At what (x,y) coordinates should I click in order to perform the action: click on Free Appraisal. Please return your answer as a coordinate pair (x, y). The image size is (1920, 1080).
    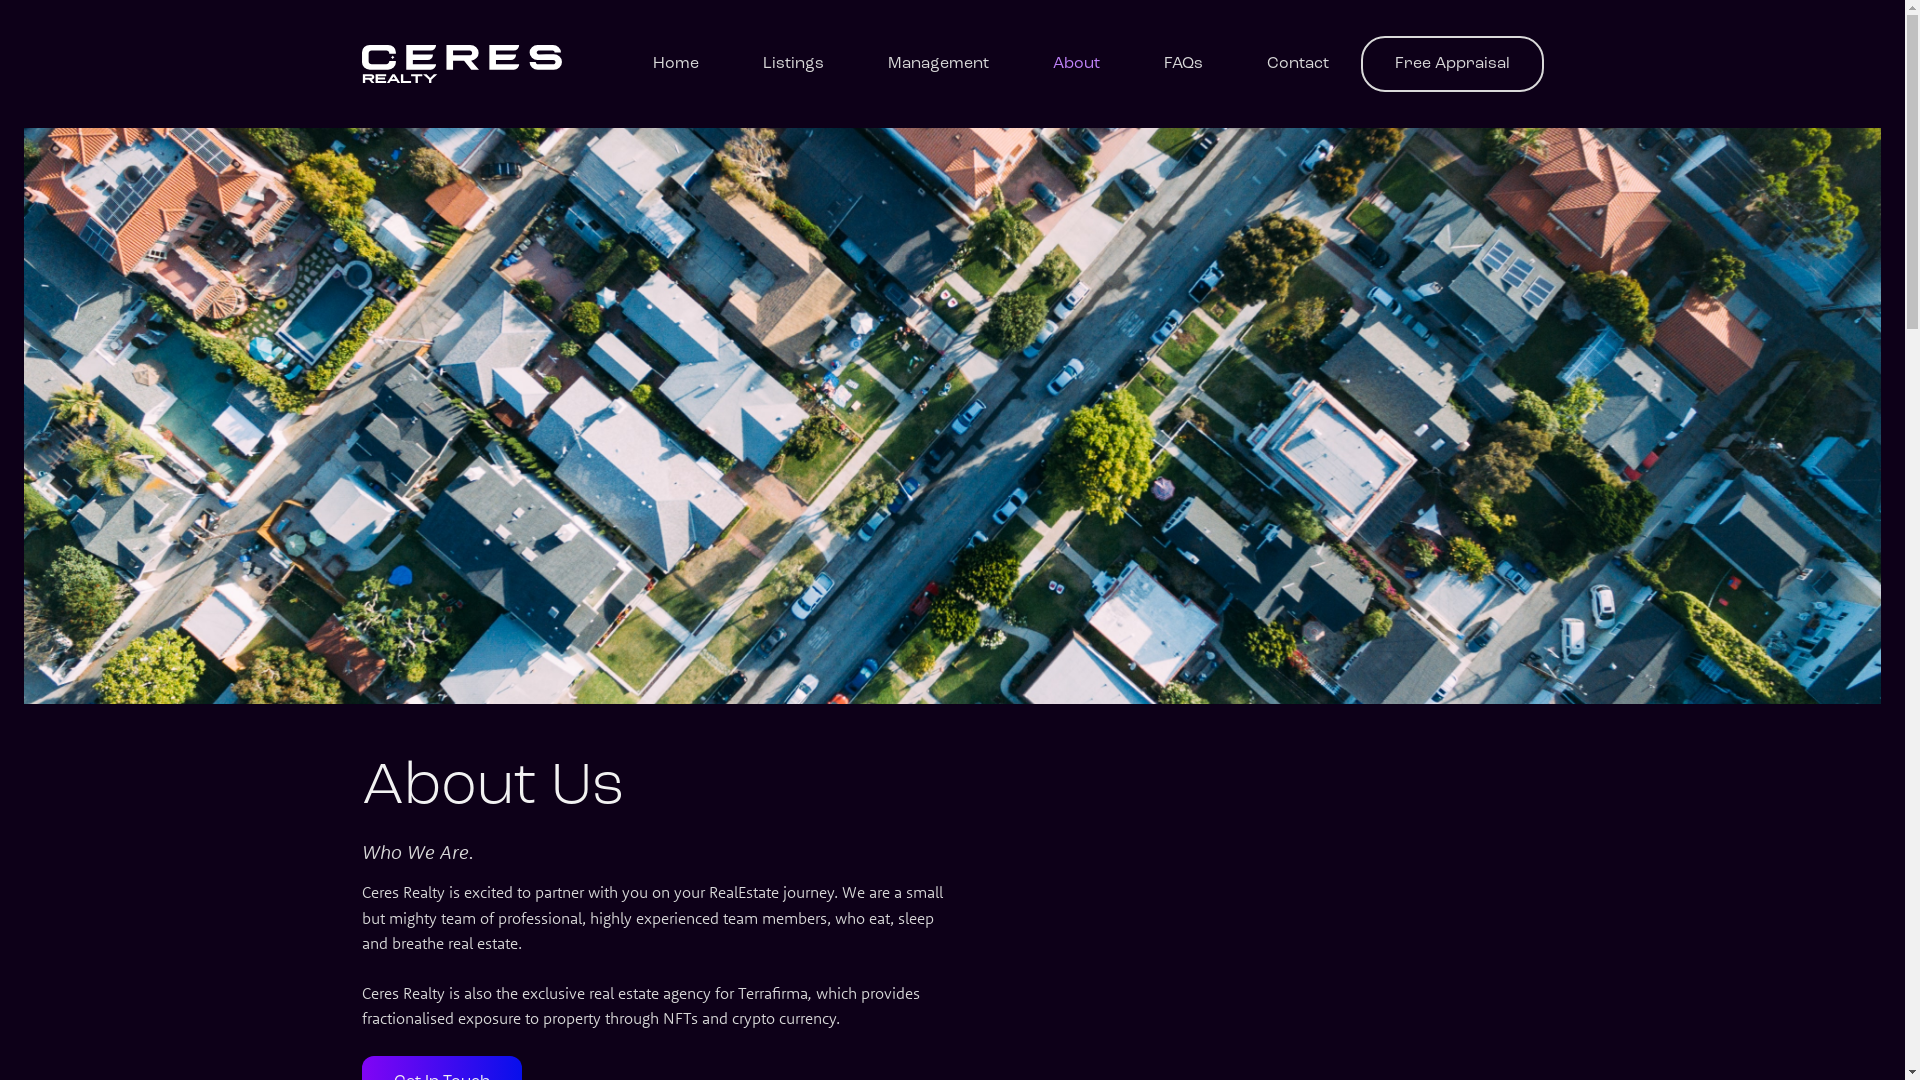
    Looking at the image, I should click on (1452, 64).